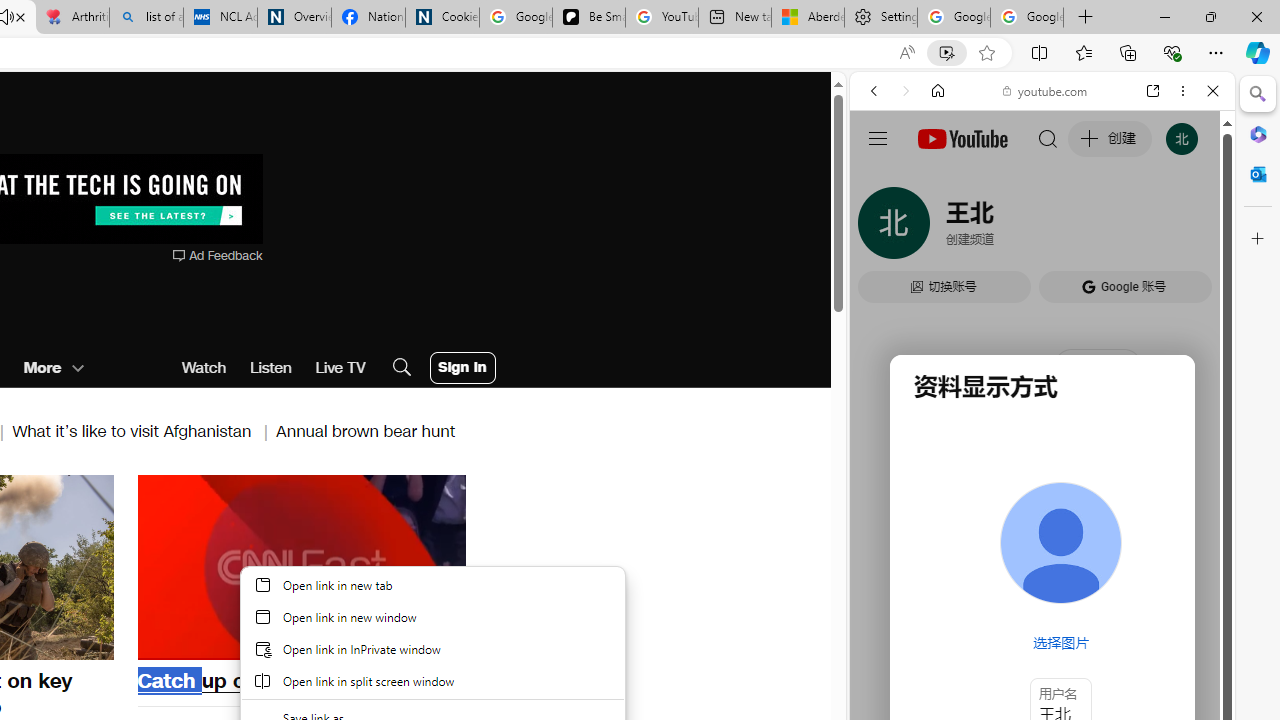  Describe the element at coordinates (1042, 592) in the screenshot. I see `Trailer #2 [HD]` at that location.